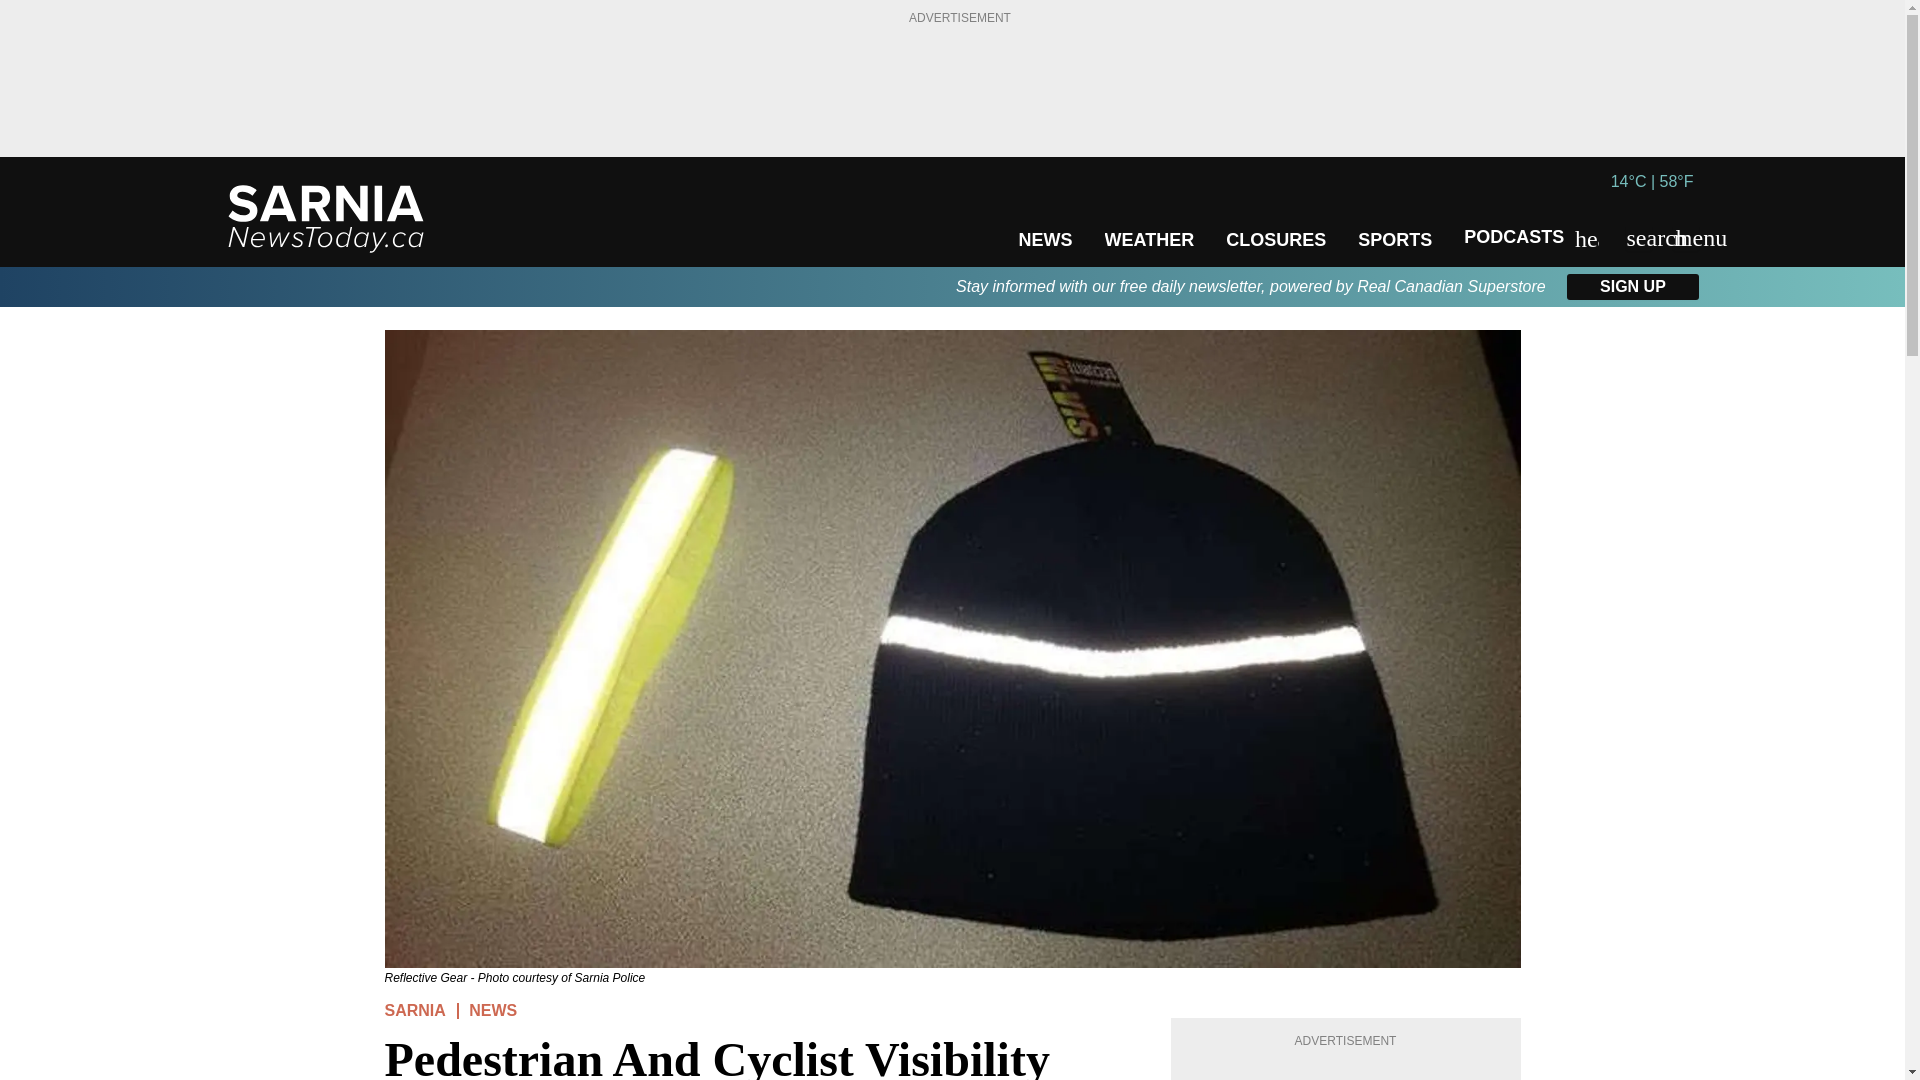 The width and height of the screenshot is (1920, 1080). What do you see at coordinates (1346, 1069) in the screenshot?
I see `3rd party ad content` at bounding box center [1346, 1069].